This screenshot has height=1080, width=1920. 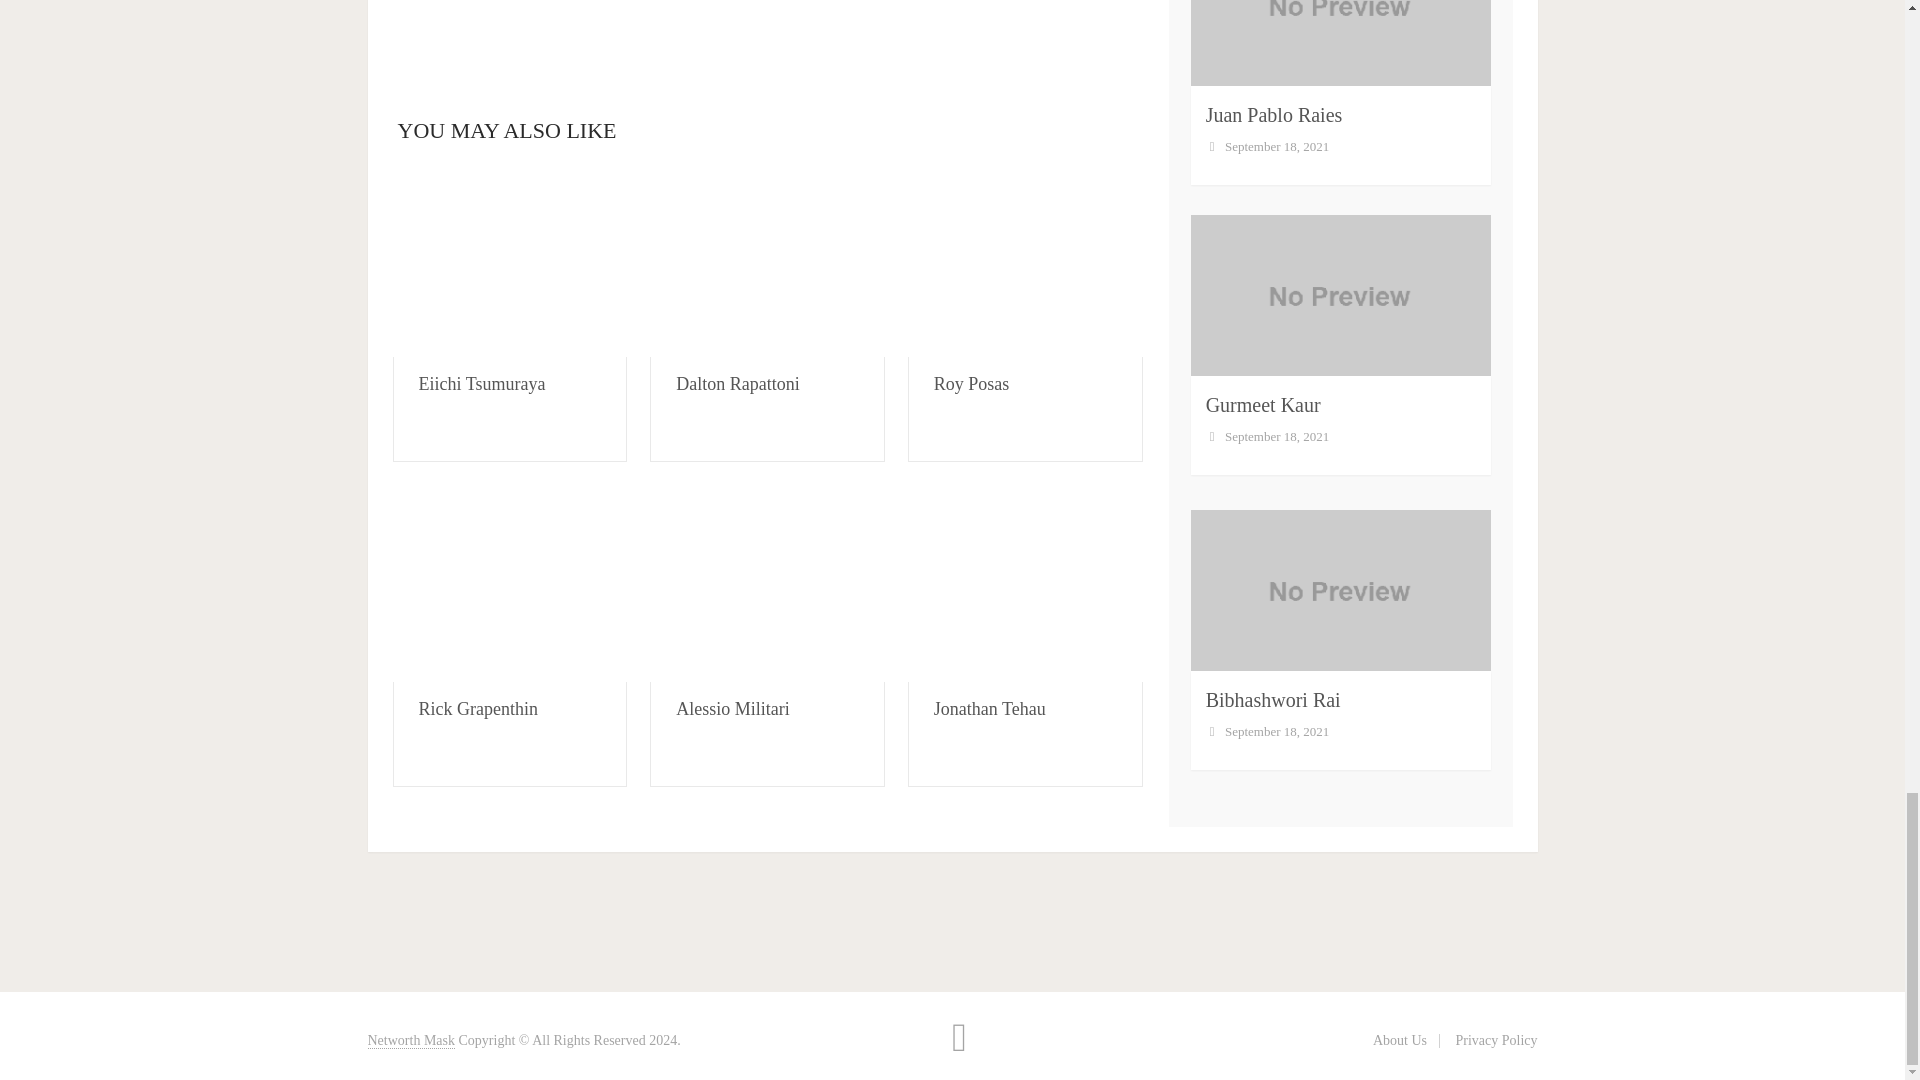 I want to click on About Us, so click(x=1399, y=1040).